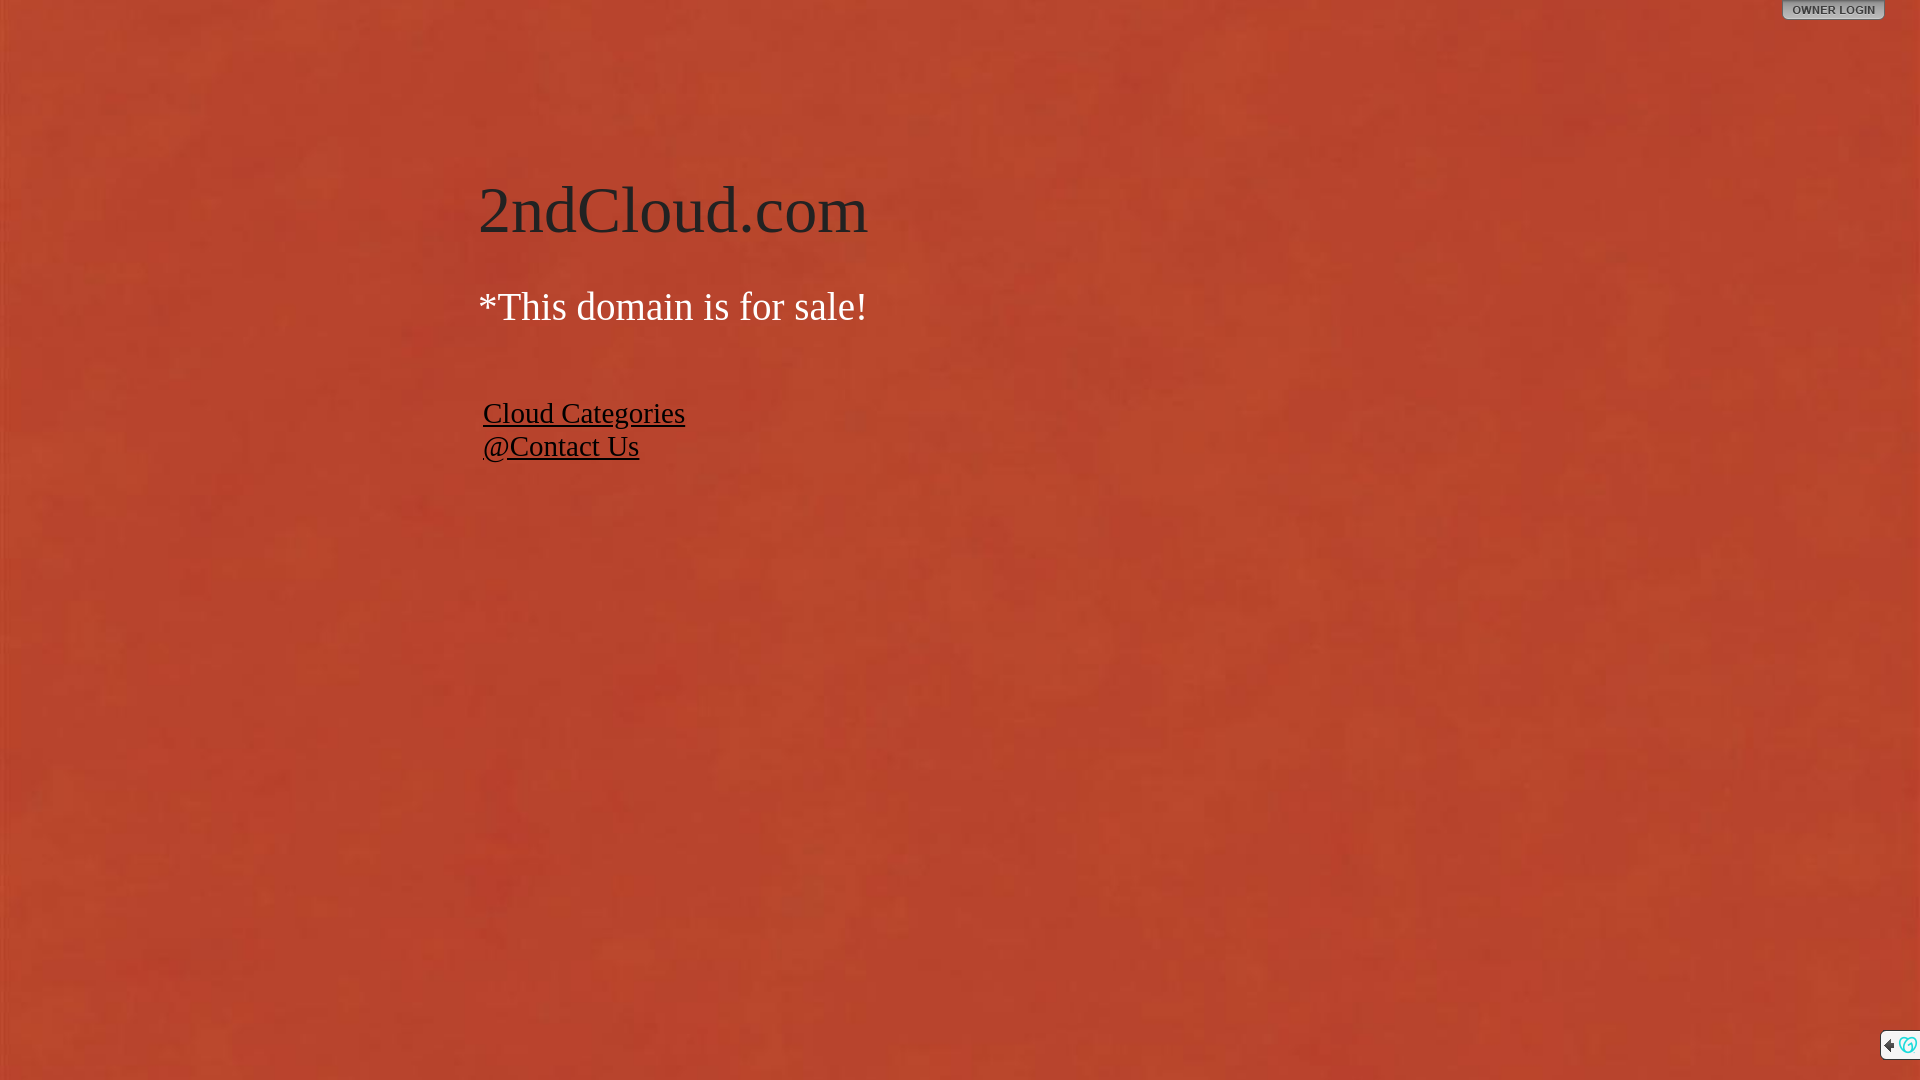  I want to click on @Contact Us, so click(561, 446).